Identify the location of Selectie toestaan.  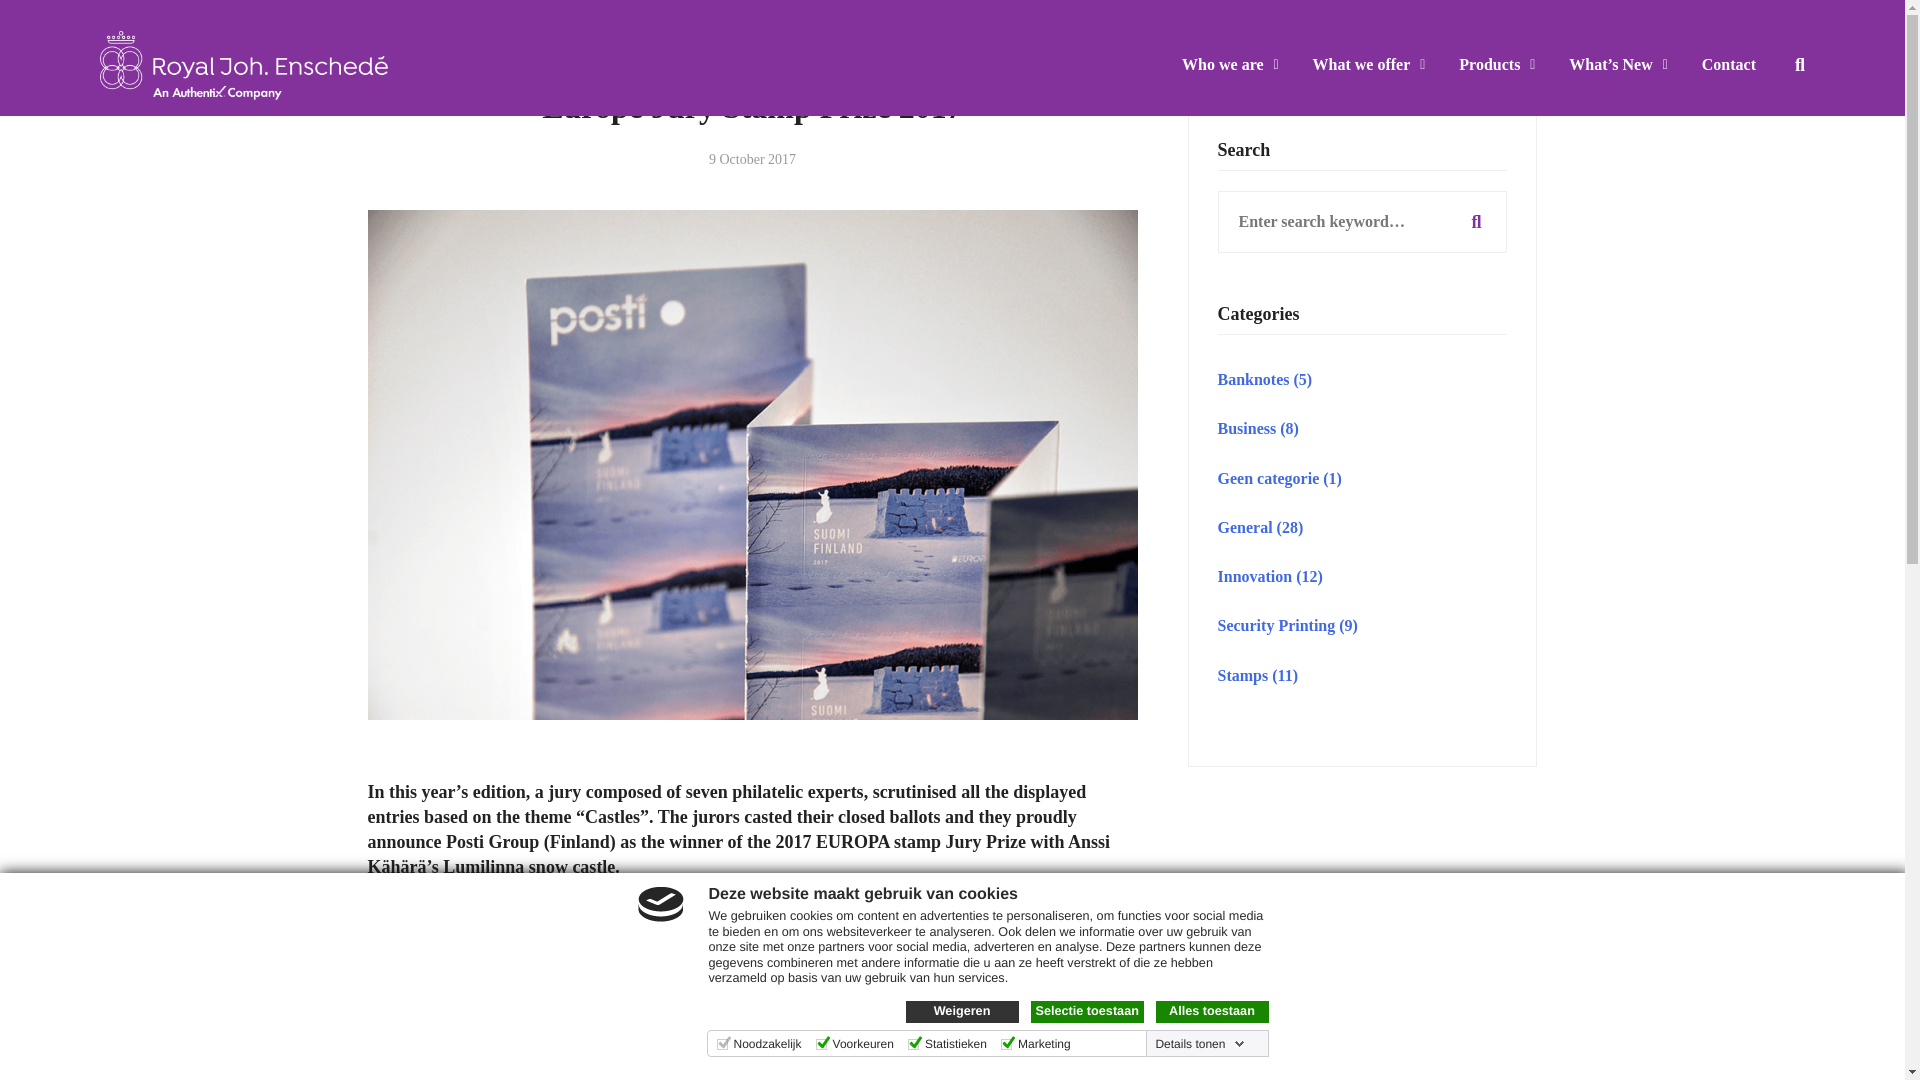
(1086, 1012).